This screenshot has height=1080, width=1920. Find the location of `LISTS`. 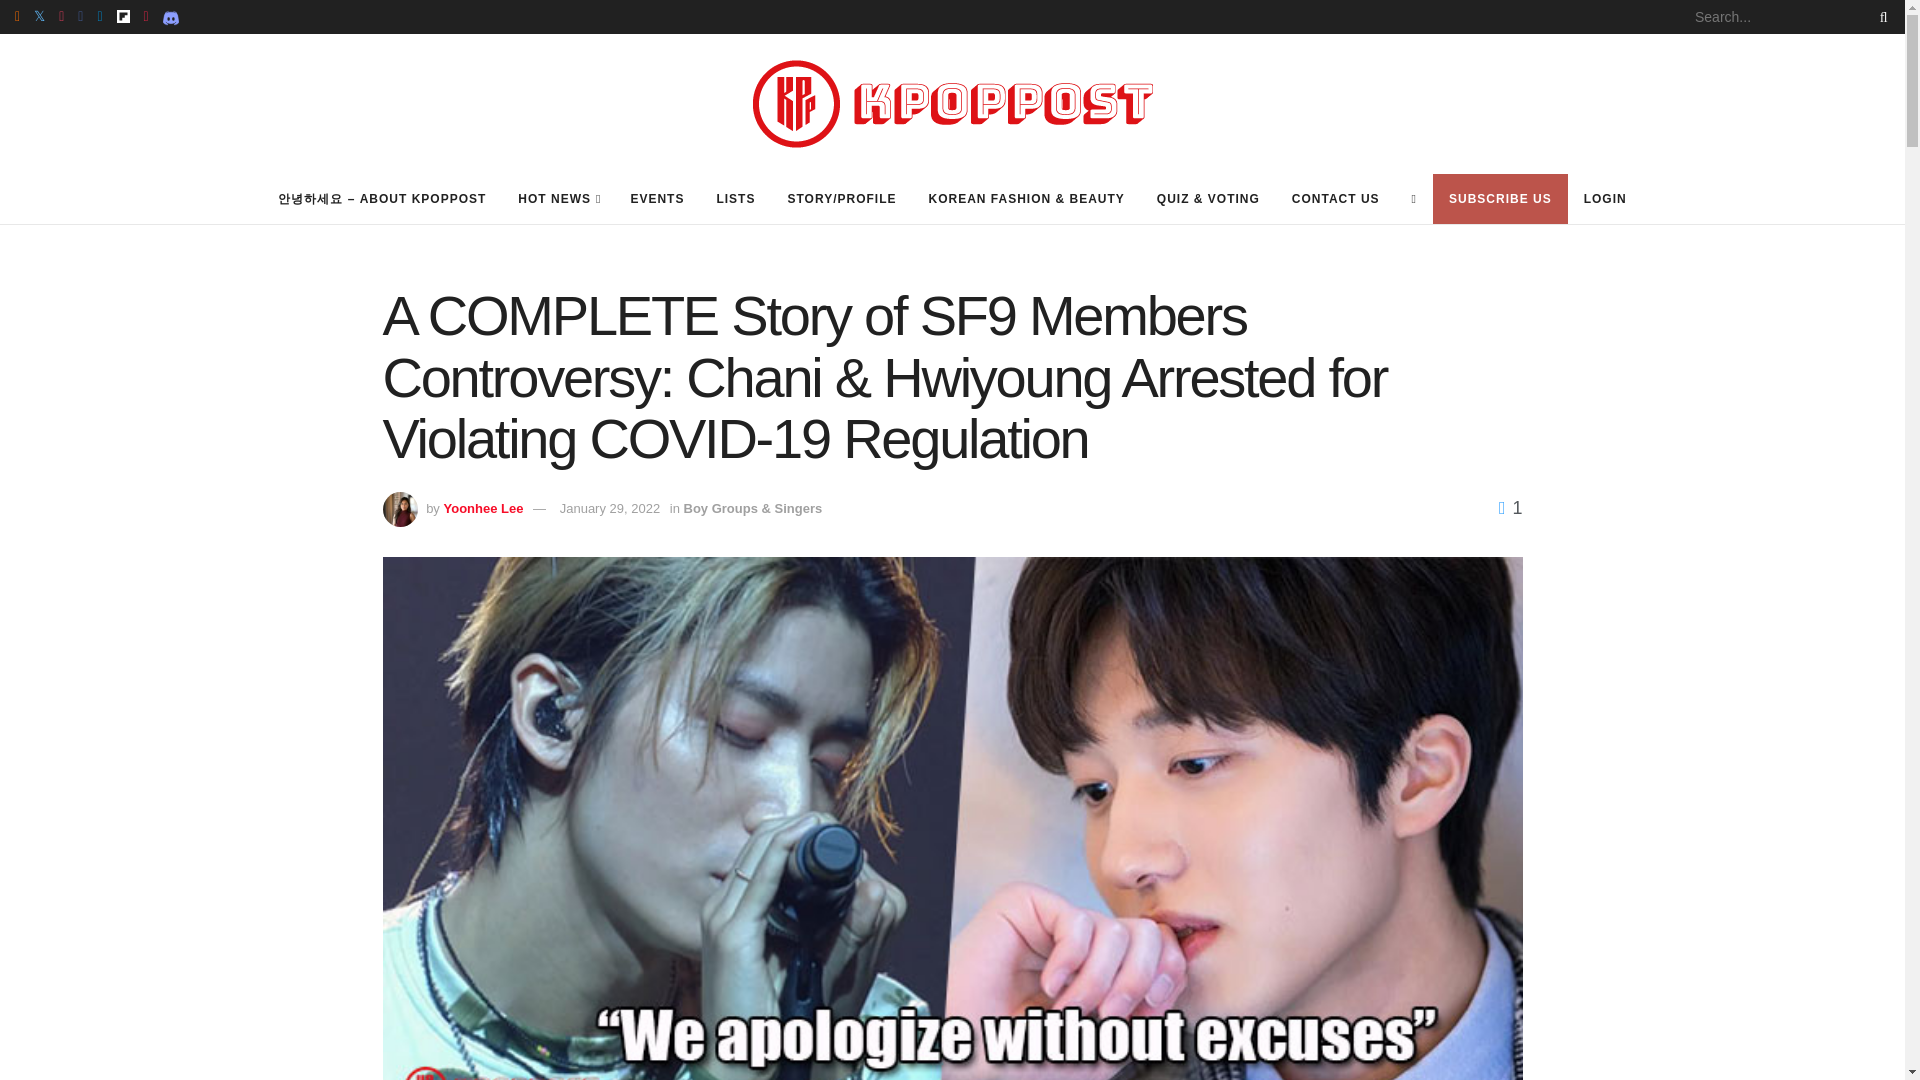

LISTS is located at coordinates (736, 198).